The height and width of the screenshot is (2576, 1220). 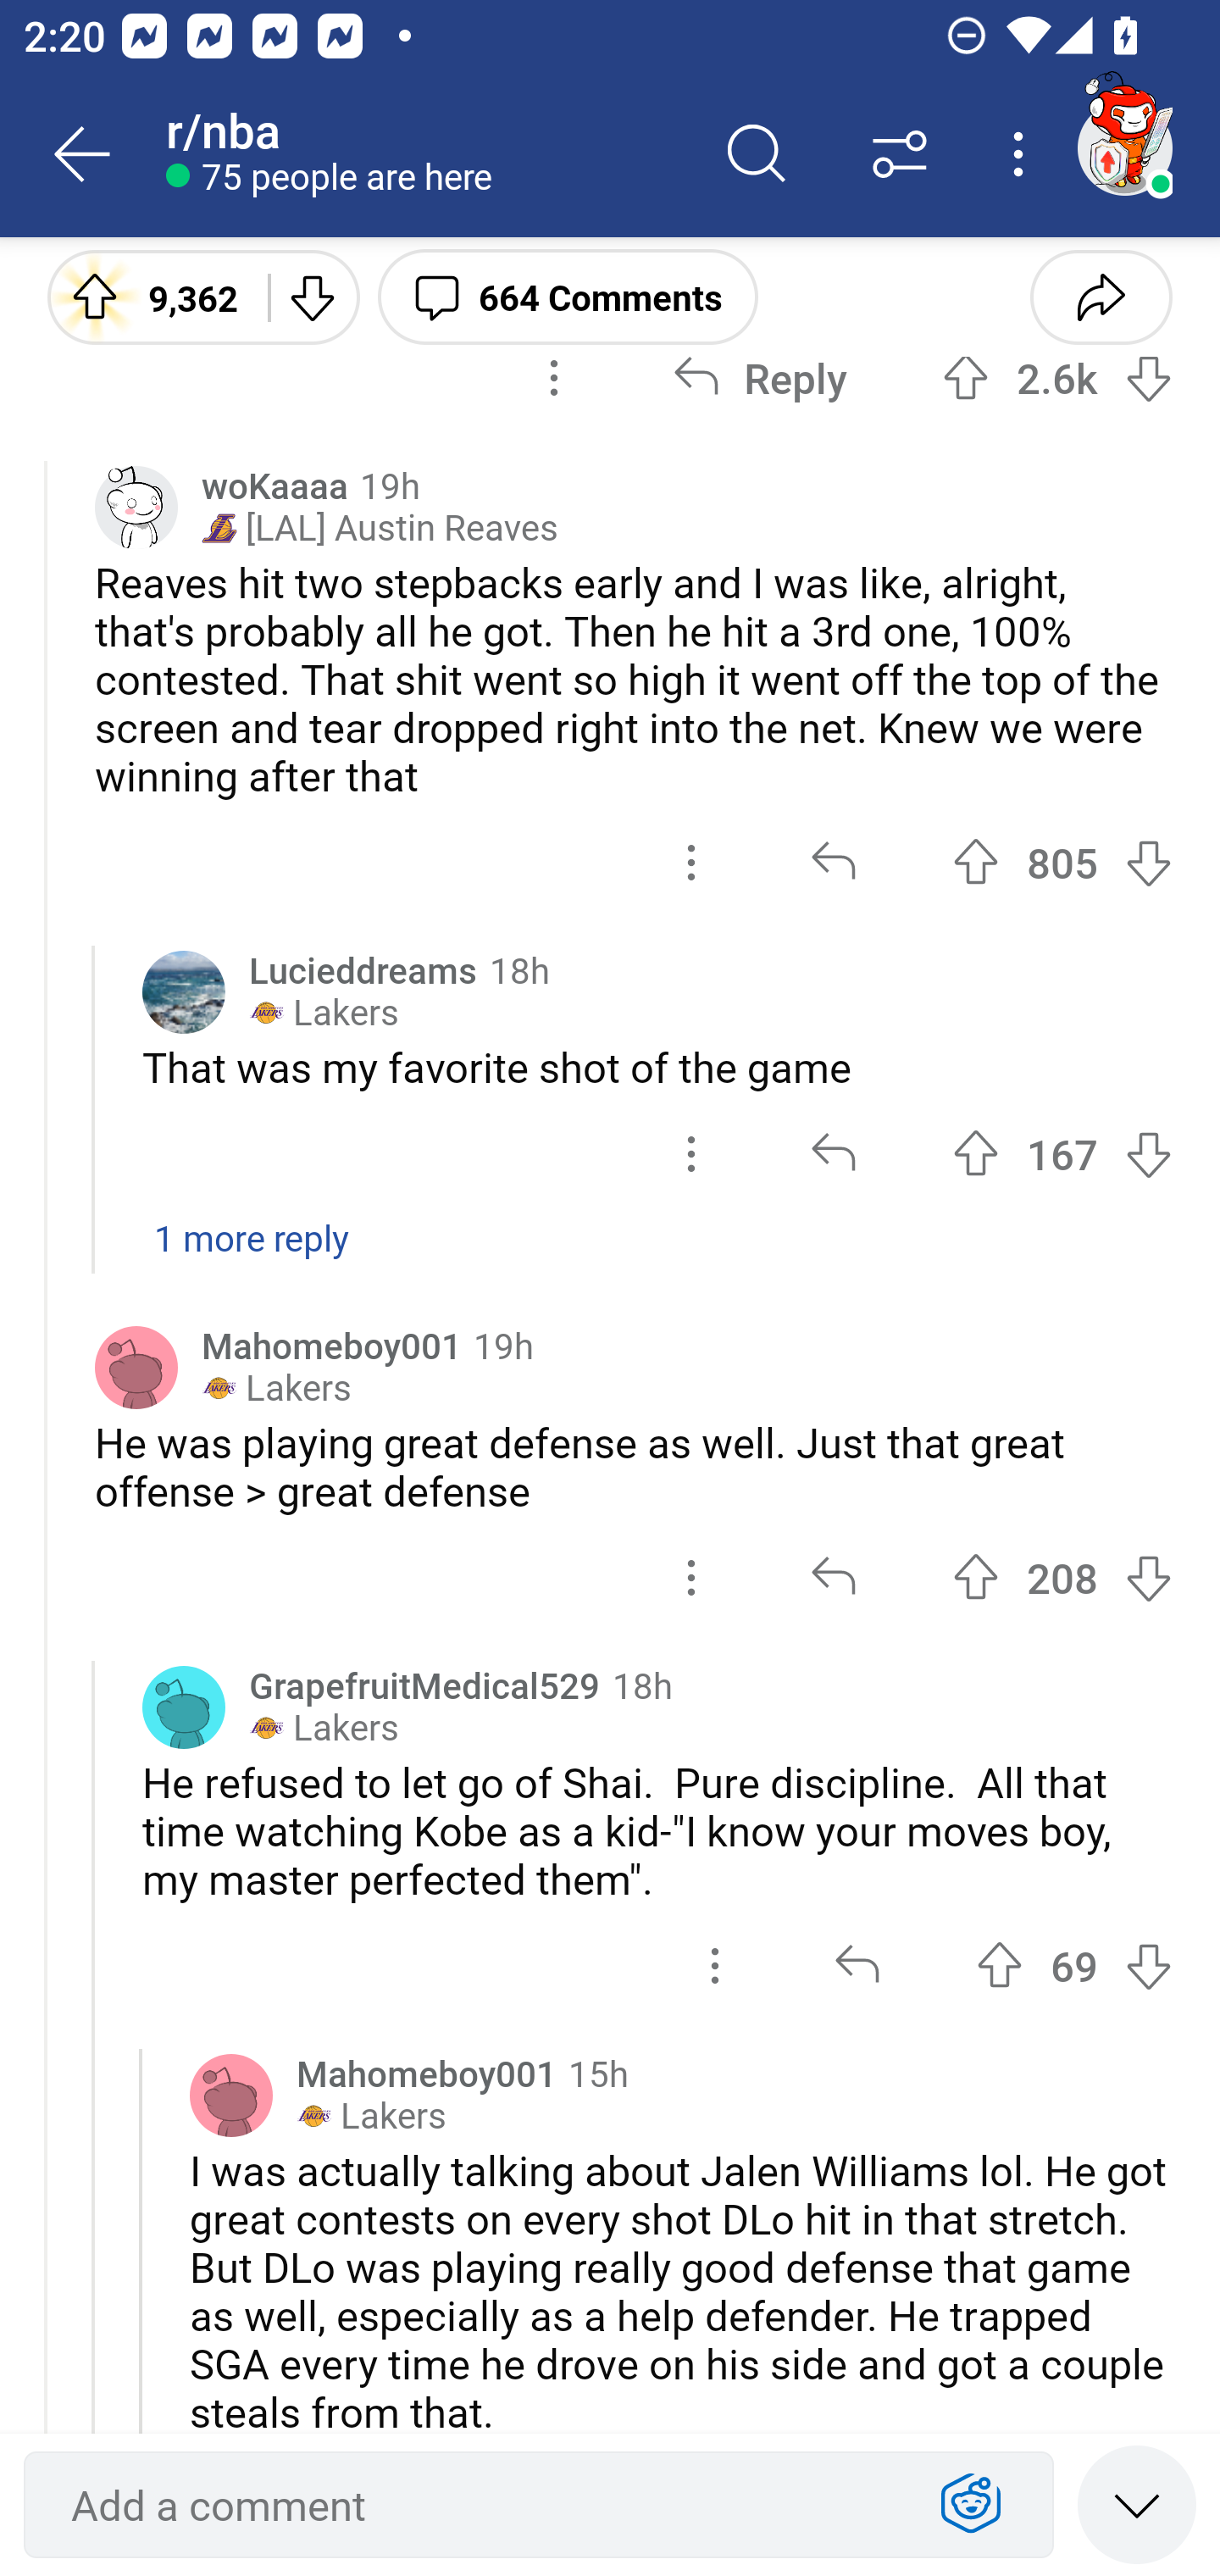 What do you see at coordinates (757, 154) in the screenshot?
I see `Search comments` at bounding box center [757, 154].